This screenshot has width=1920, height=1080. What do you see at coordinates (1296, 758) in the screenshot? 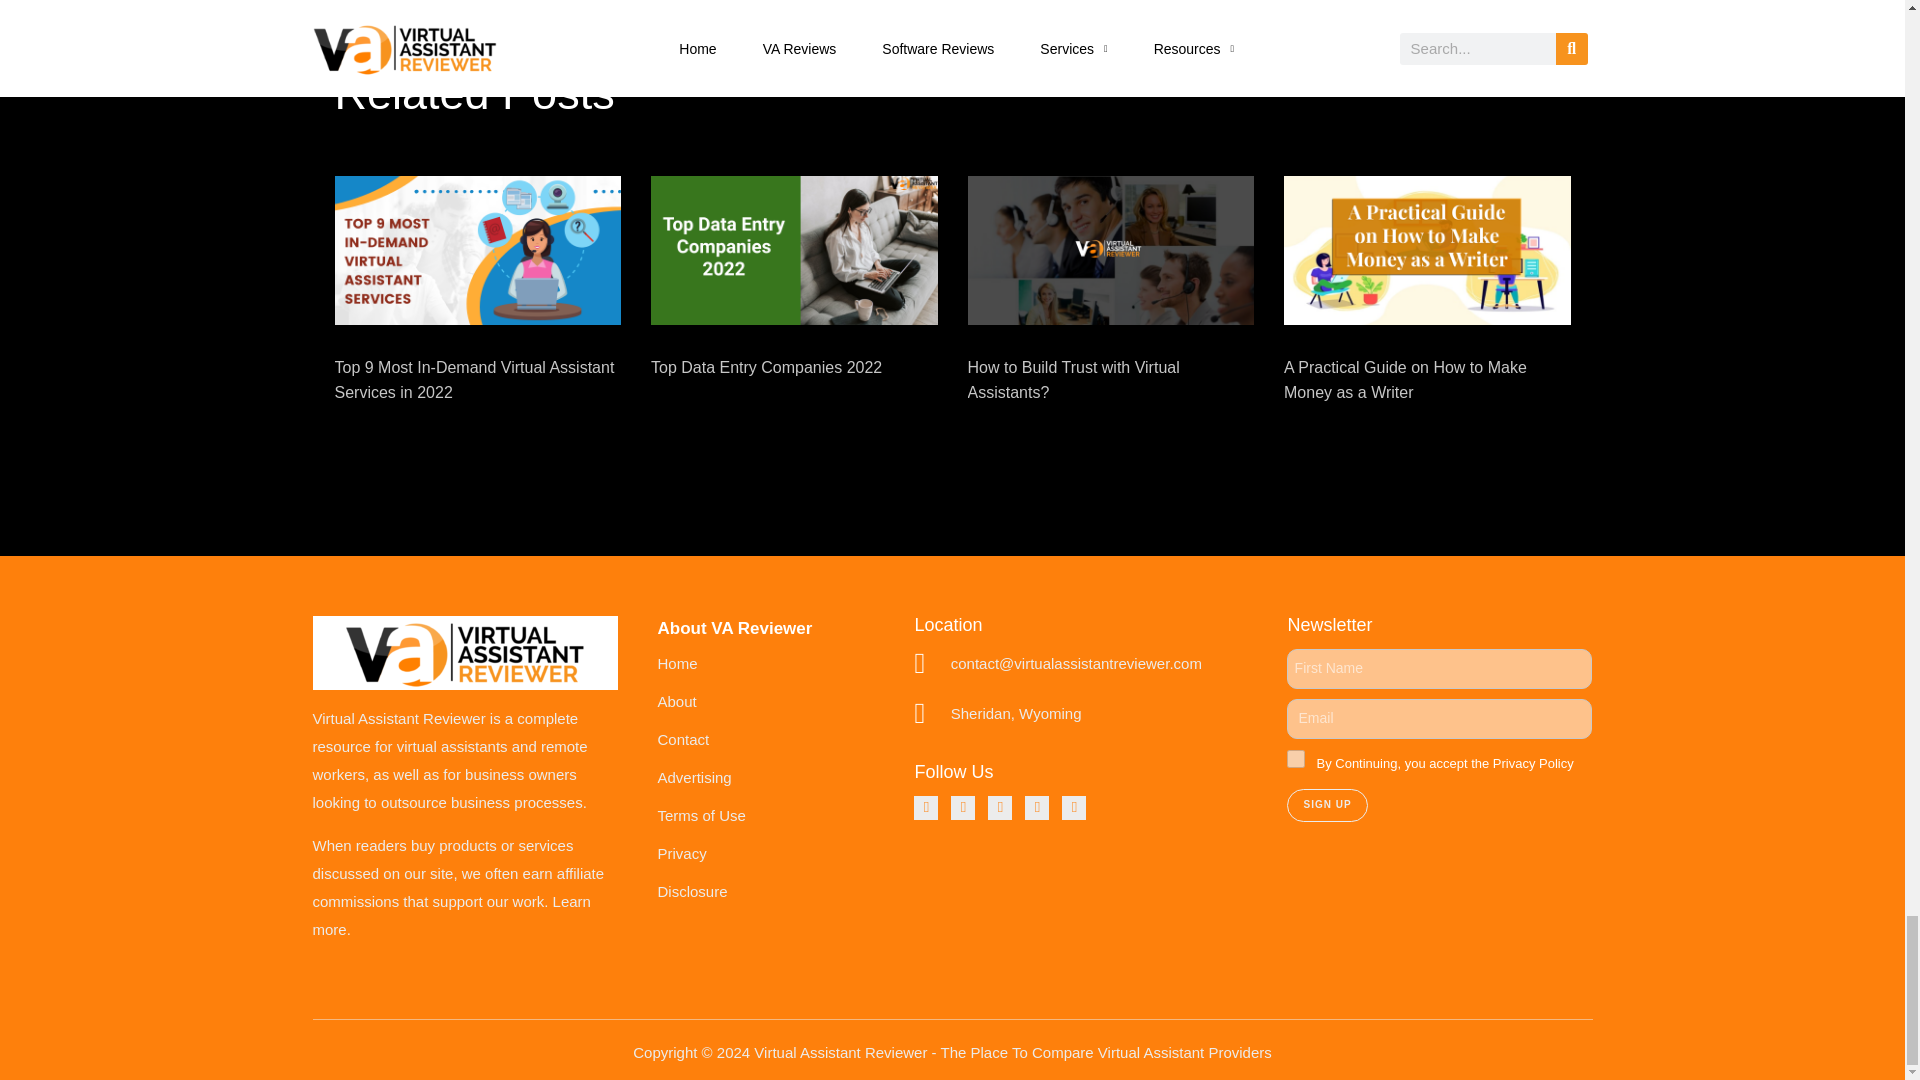
I see `By Continuing, you accept the Privacy Policy` at bounding box center [1296, 758].